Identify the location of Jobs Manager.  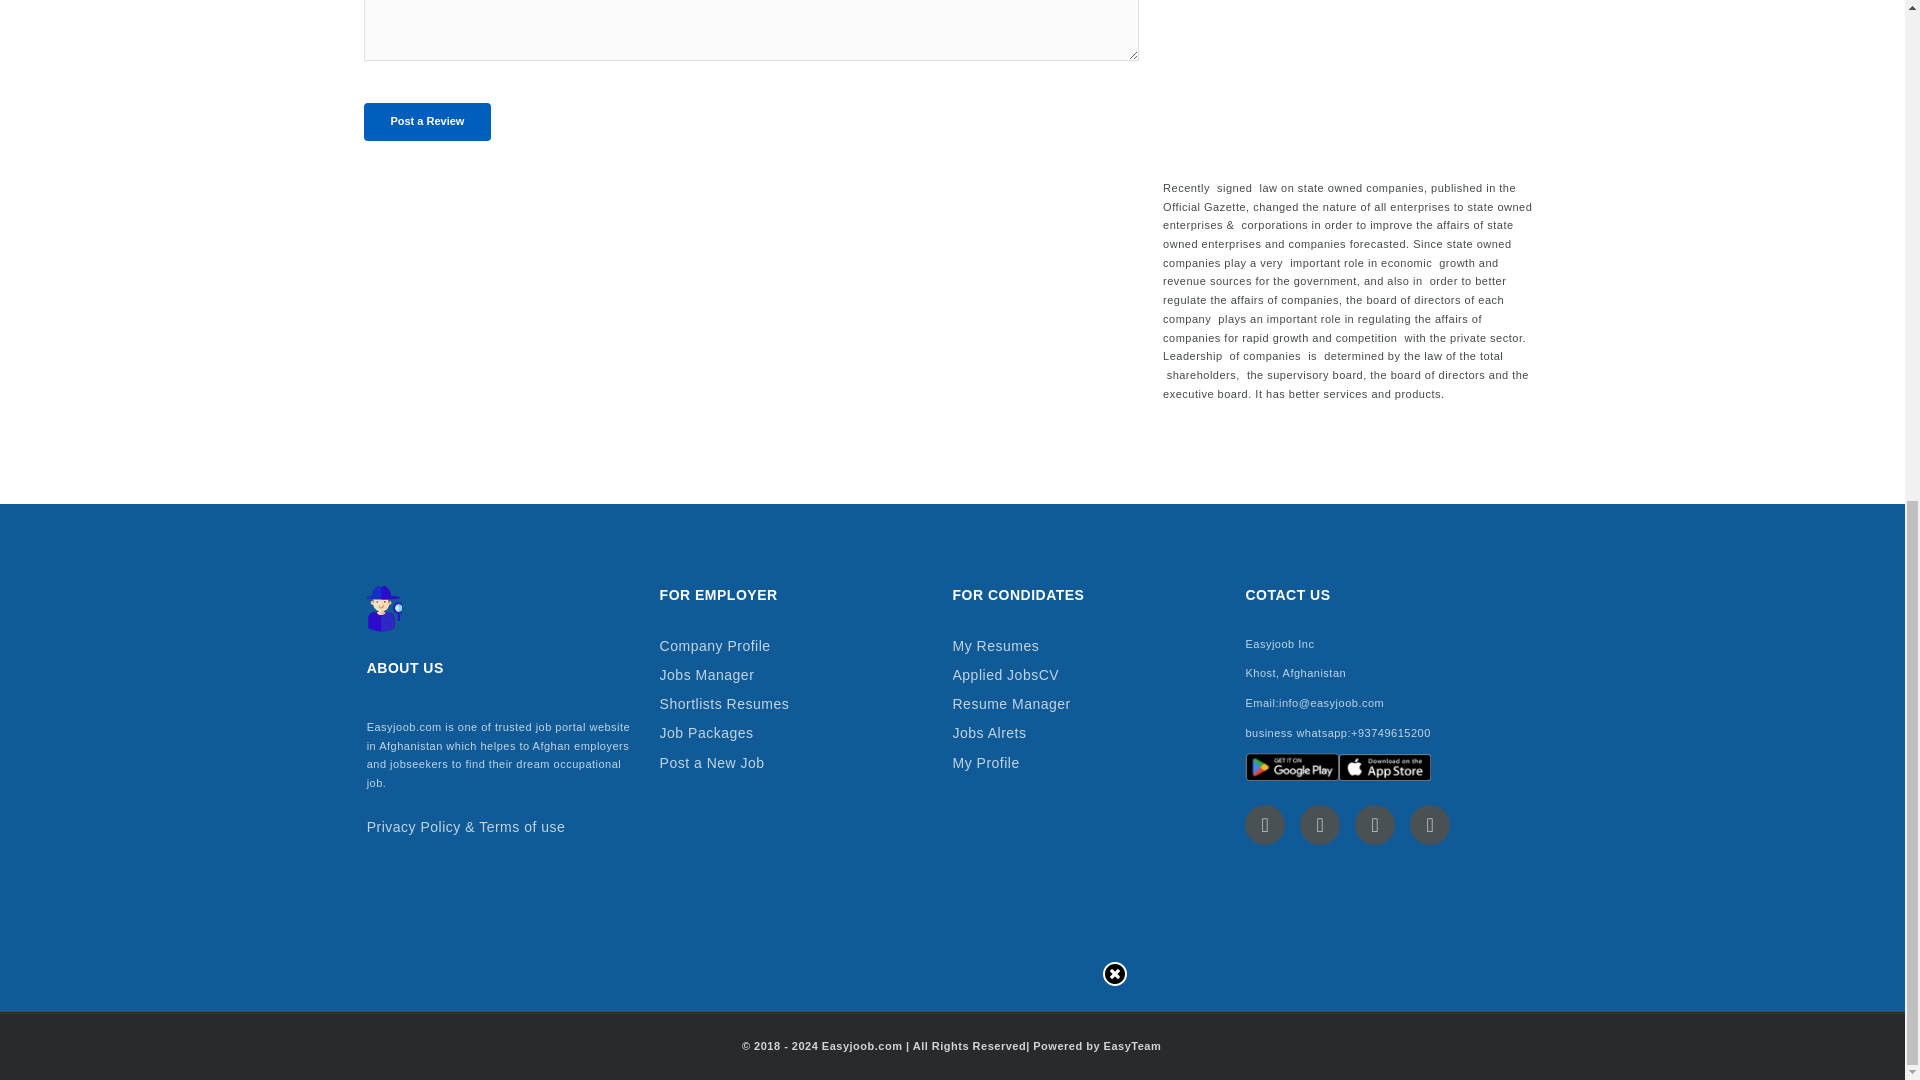
(794, 676).